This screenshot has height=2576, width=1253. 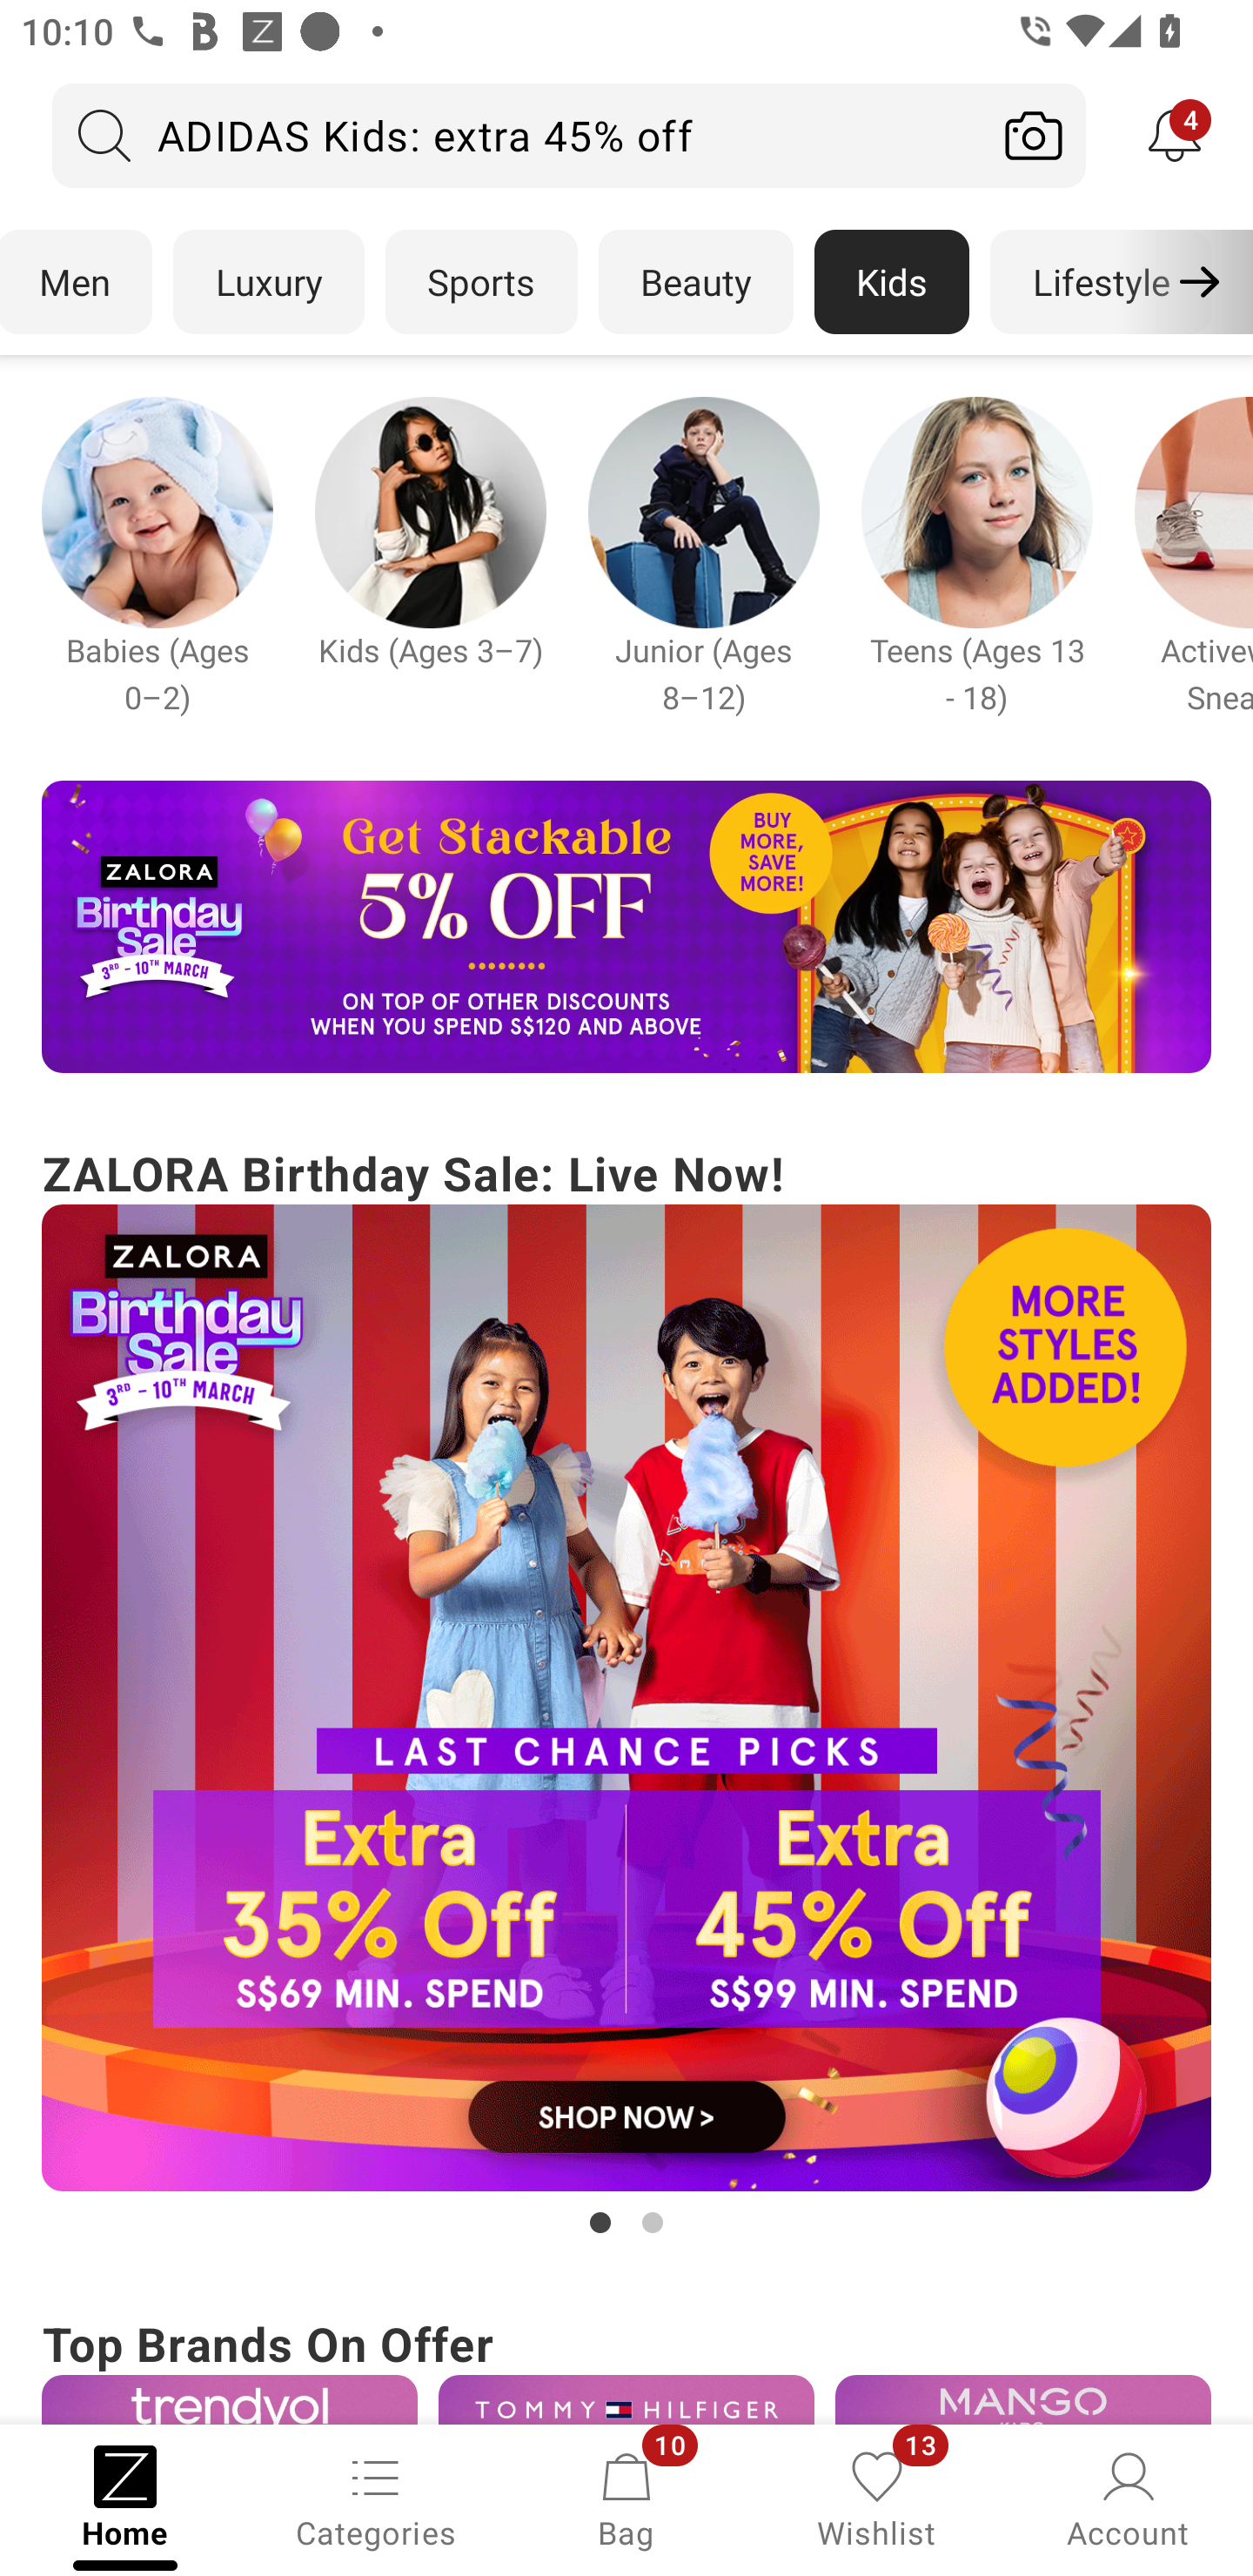 I want to click on Campaign banner, so click(x=626, y=2399).